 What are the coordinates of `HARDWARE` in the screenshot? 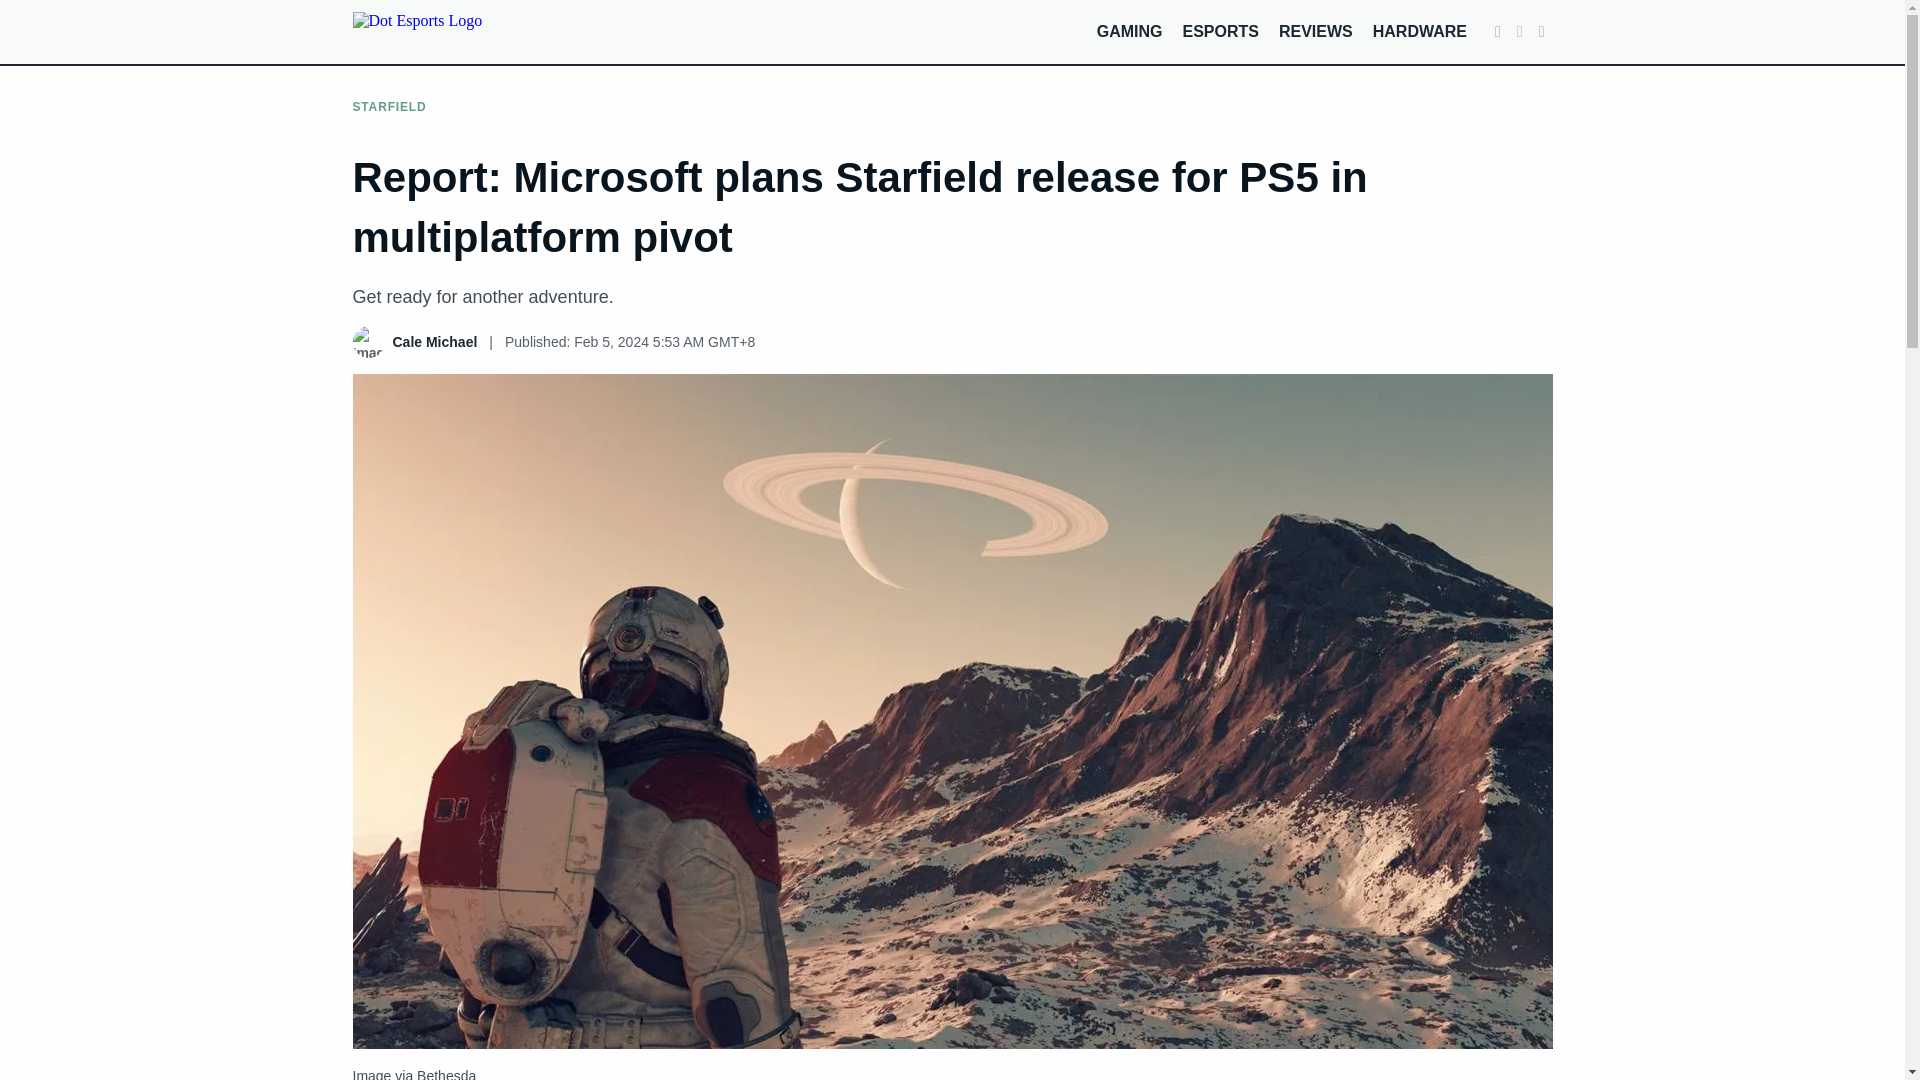 It's located at (1419, 30).